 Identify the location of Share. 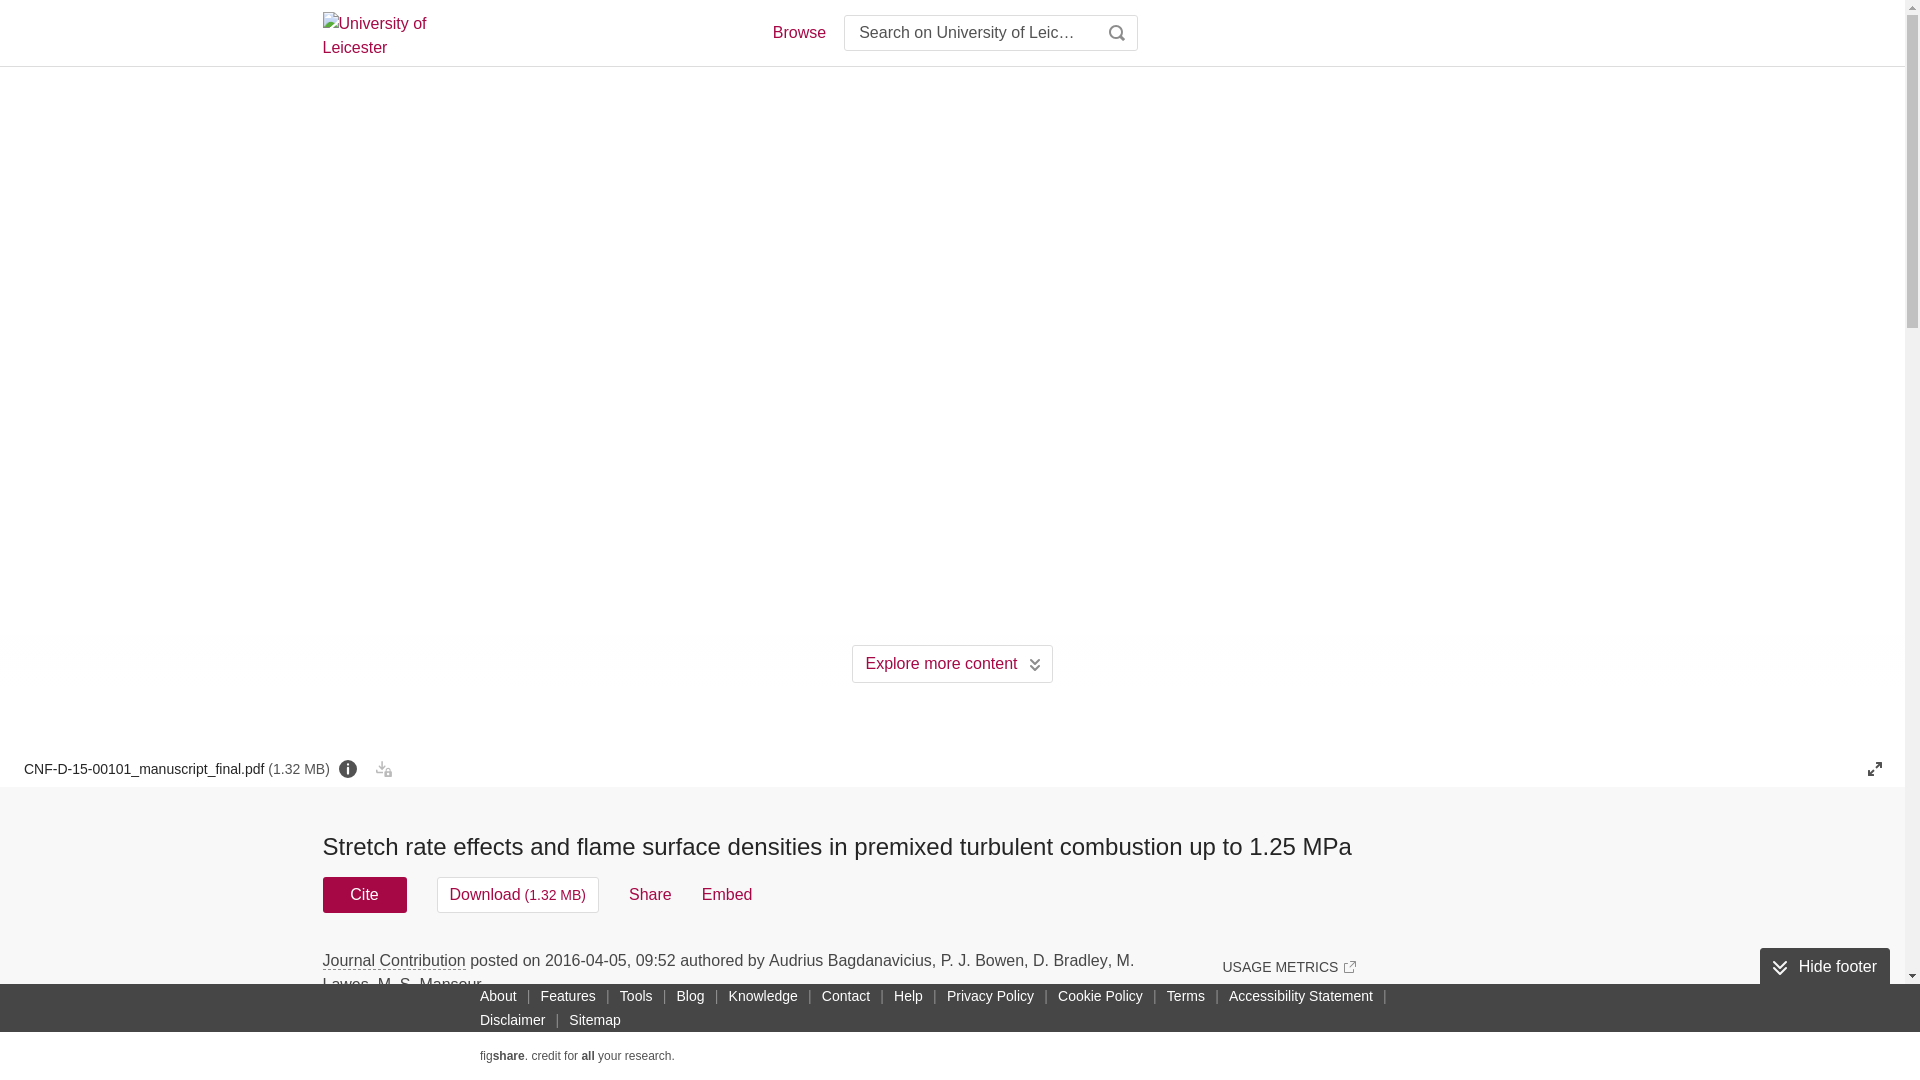
(650, 894).